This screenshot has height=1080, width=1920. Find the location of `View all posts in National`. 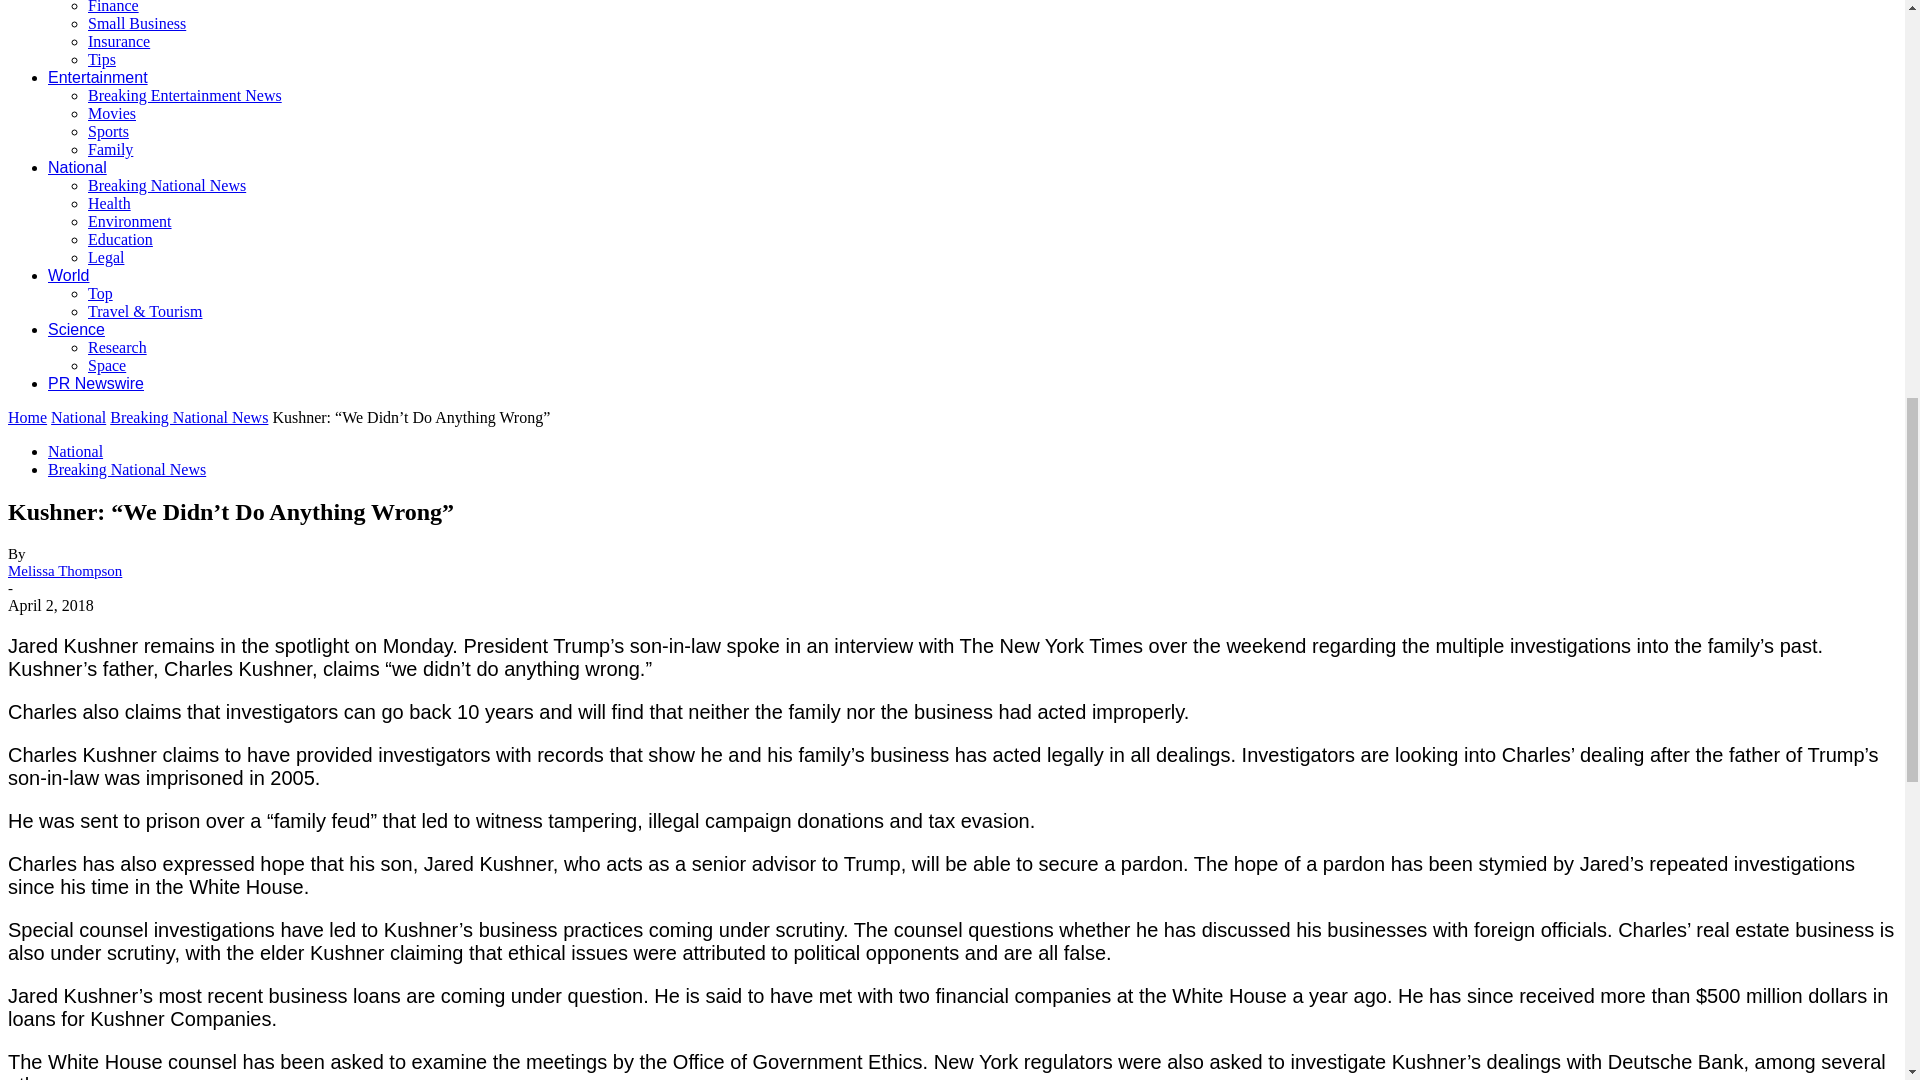

View all posts in National is located at coordinates (78, 417).